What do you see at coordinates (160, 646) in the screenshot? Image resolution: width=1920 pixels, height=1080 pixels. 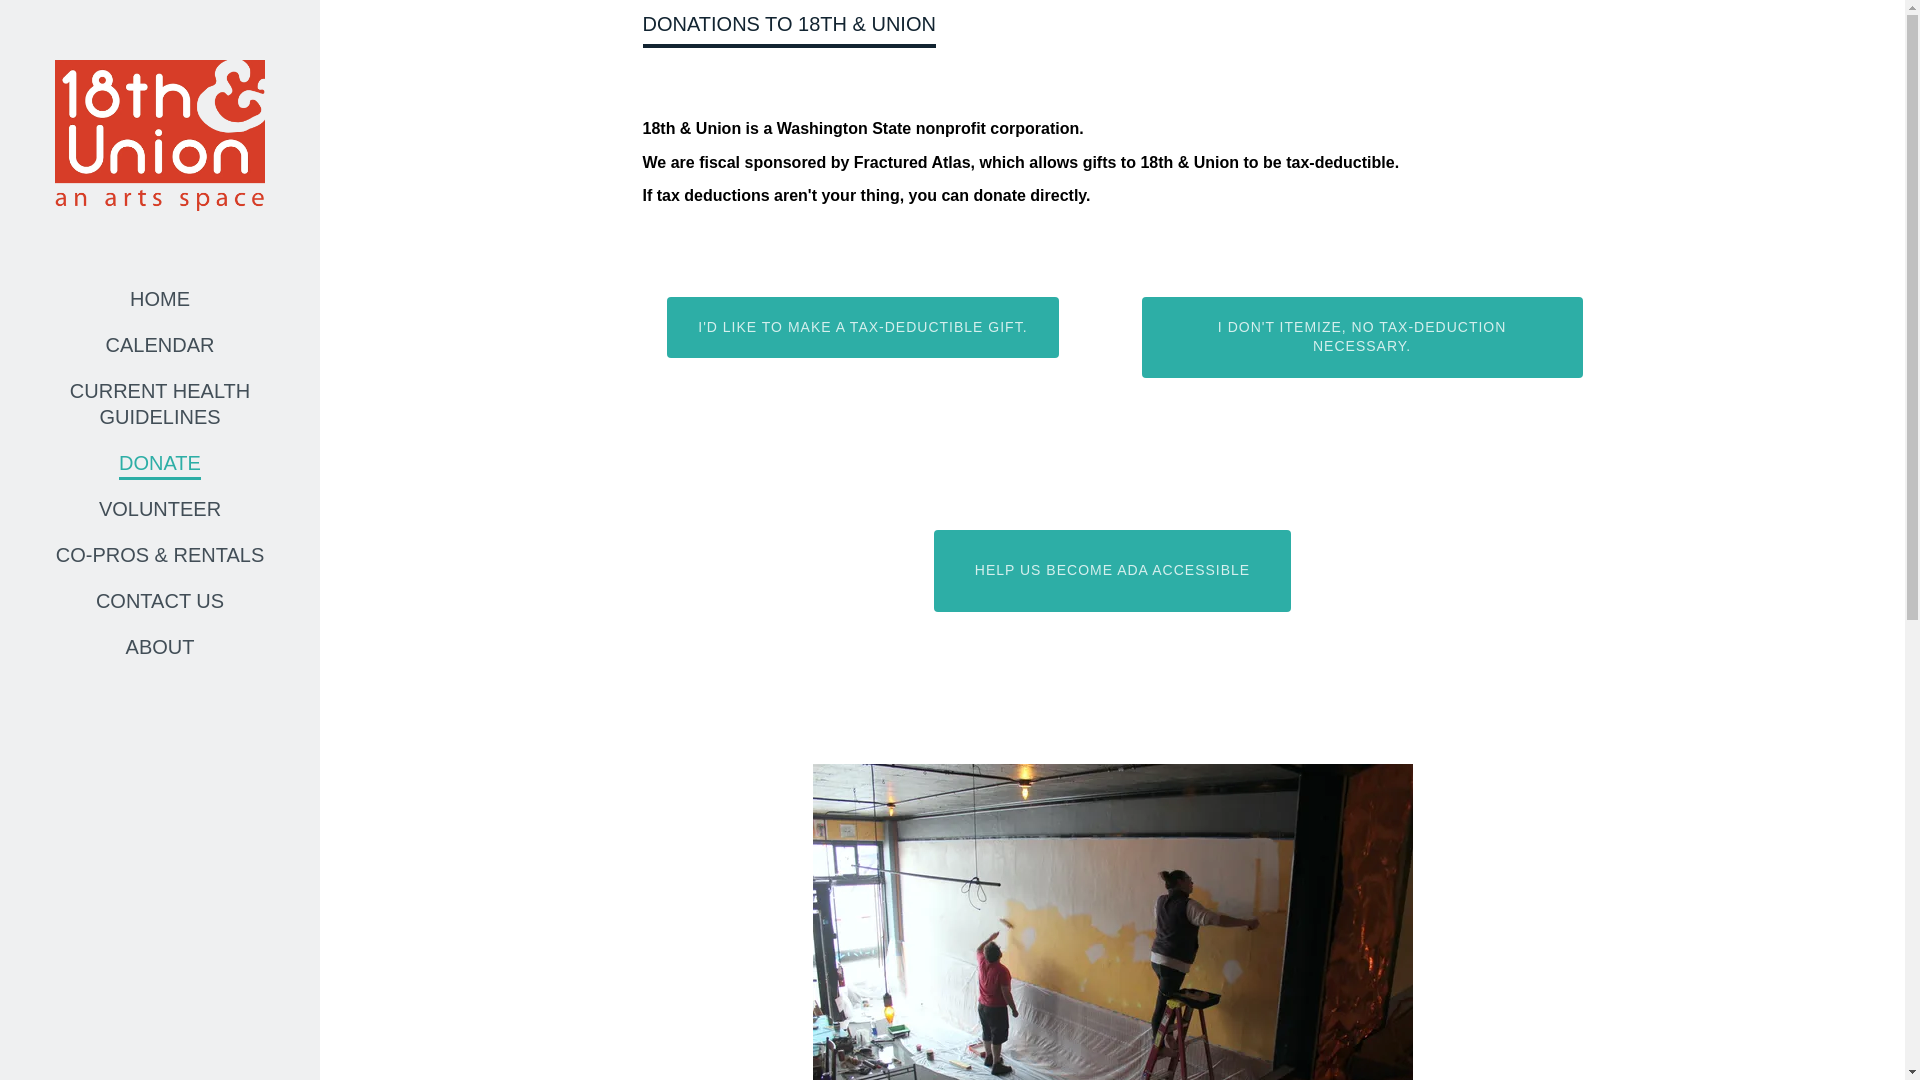 I see `ABOUT` at bounding box center [160, 646].